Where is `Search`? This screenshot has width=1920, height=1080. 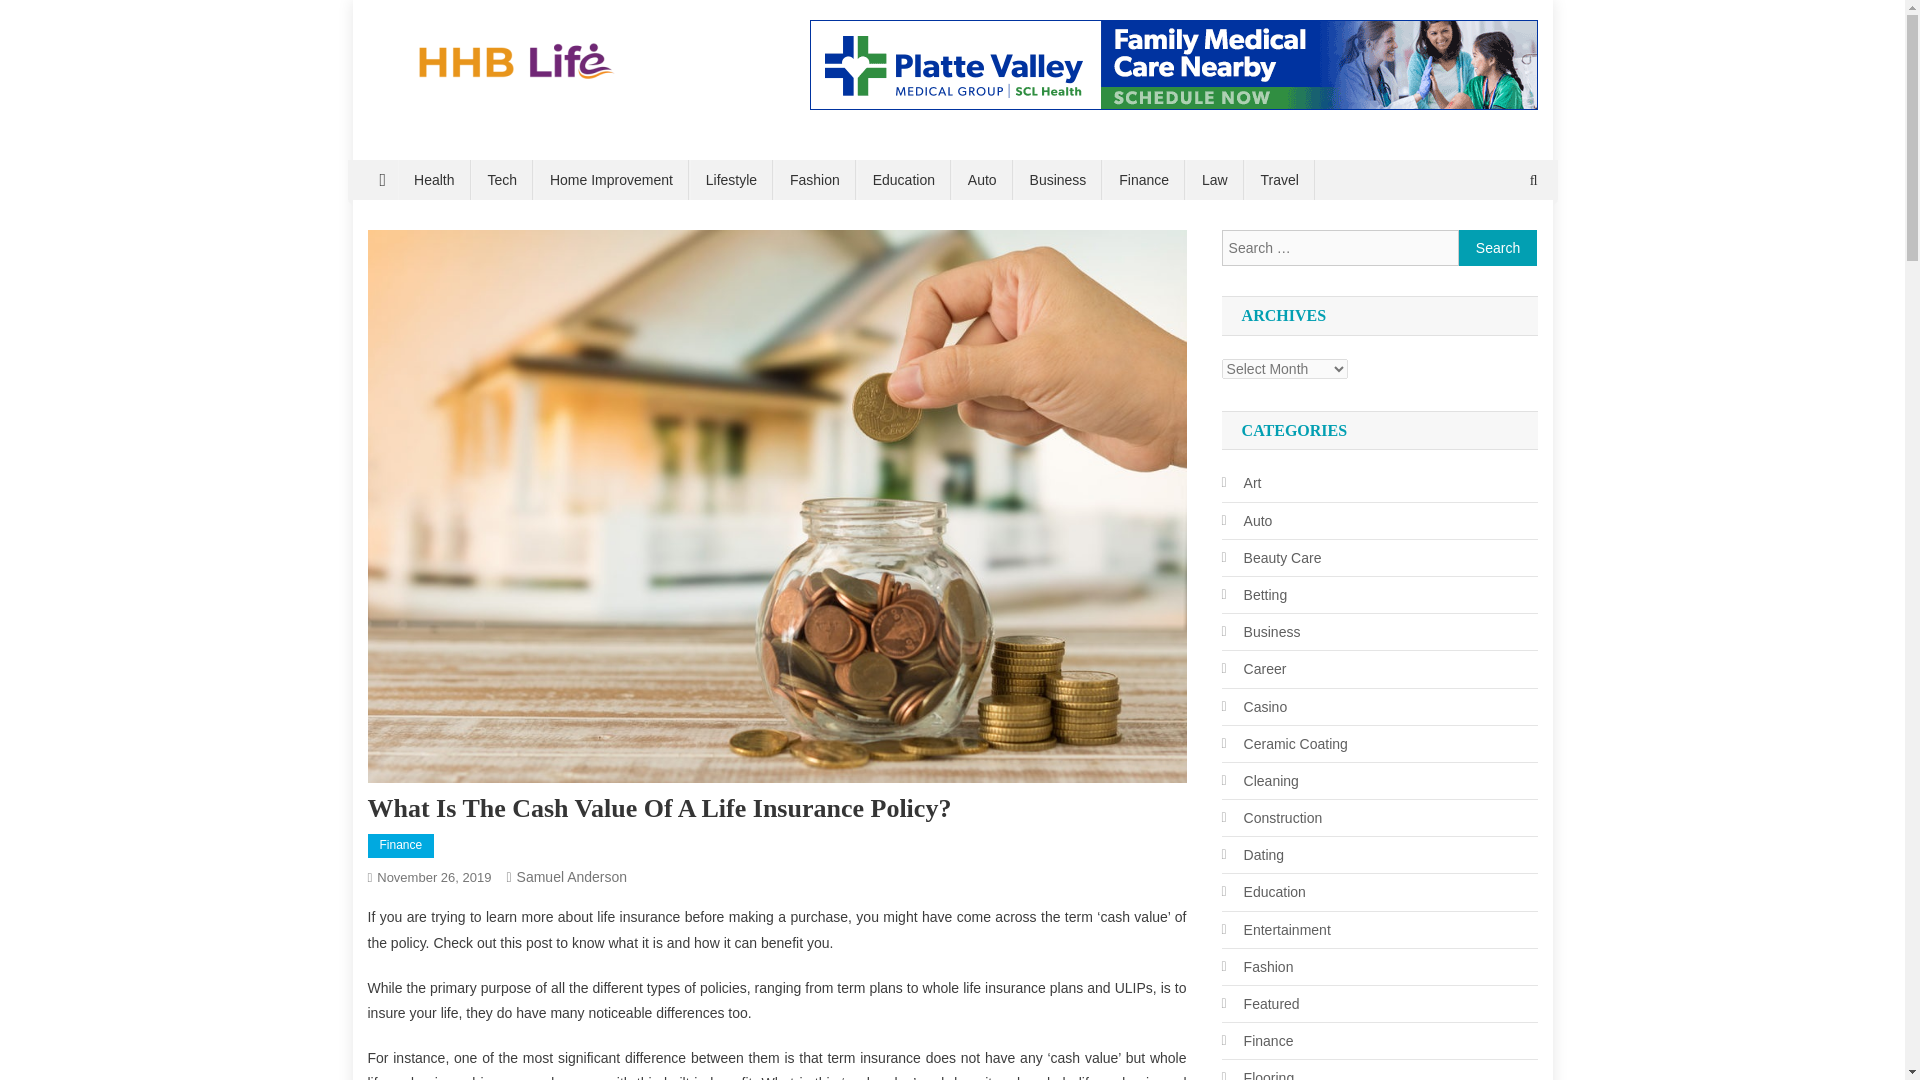 Search is located at coordinates (1498, 248).